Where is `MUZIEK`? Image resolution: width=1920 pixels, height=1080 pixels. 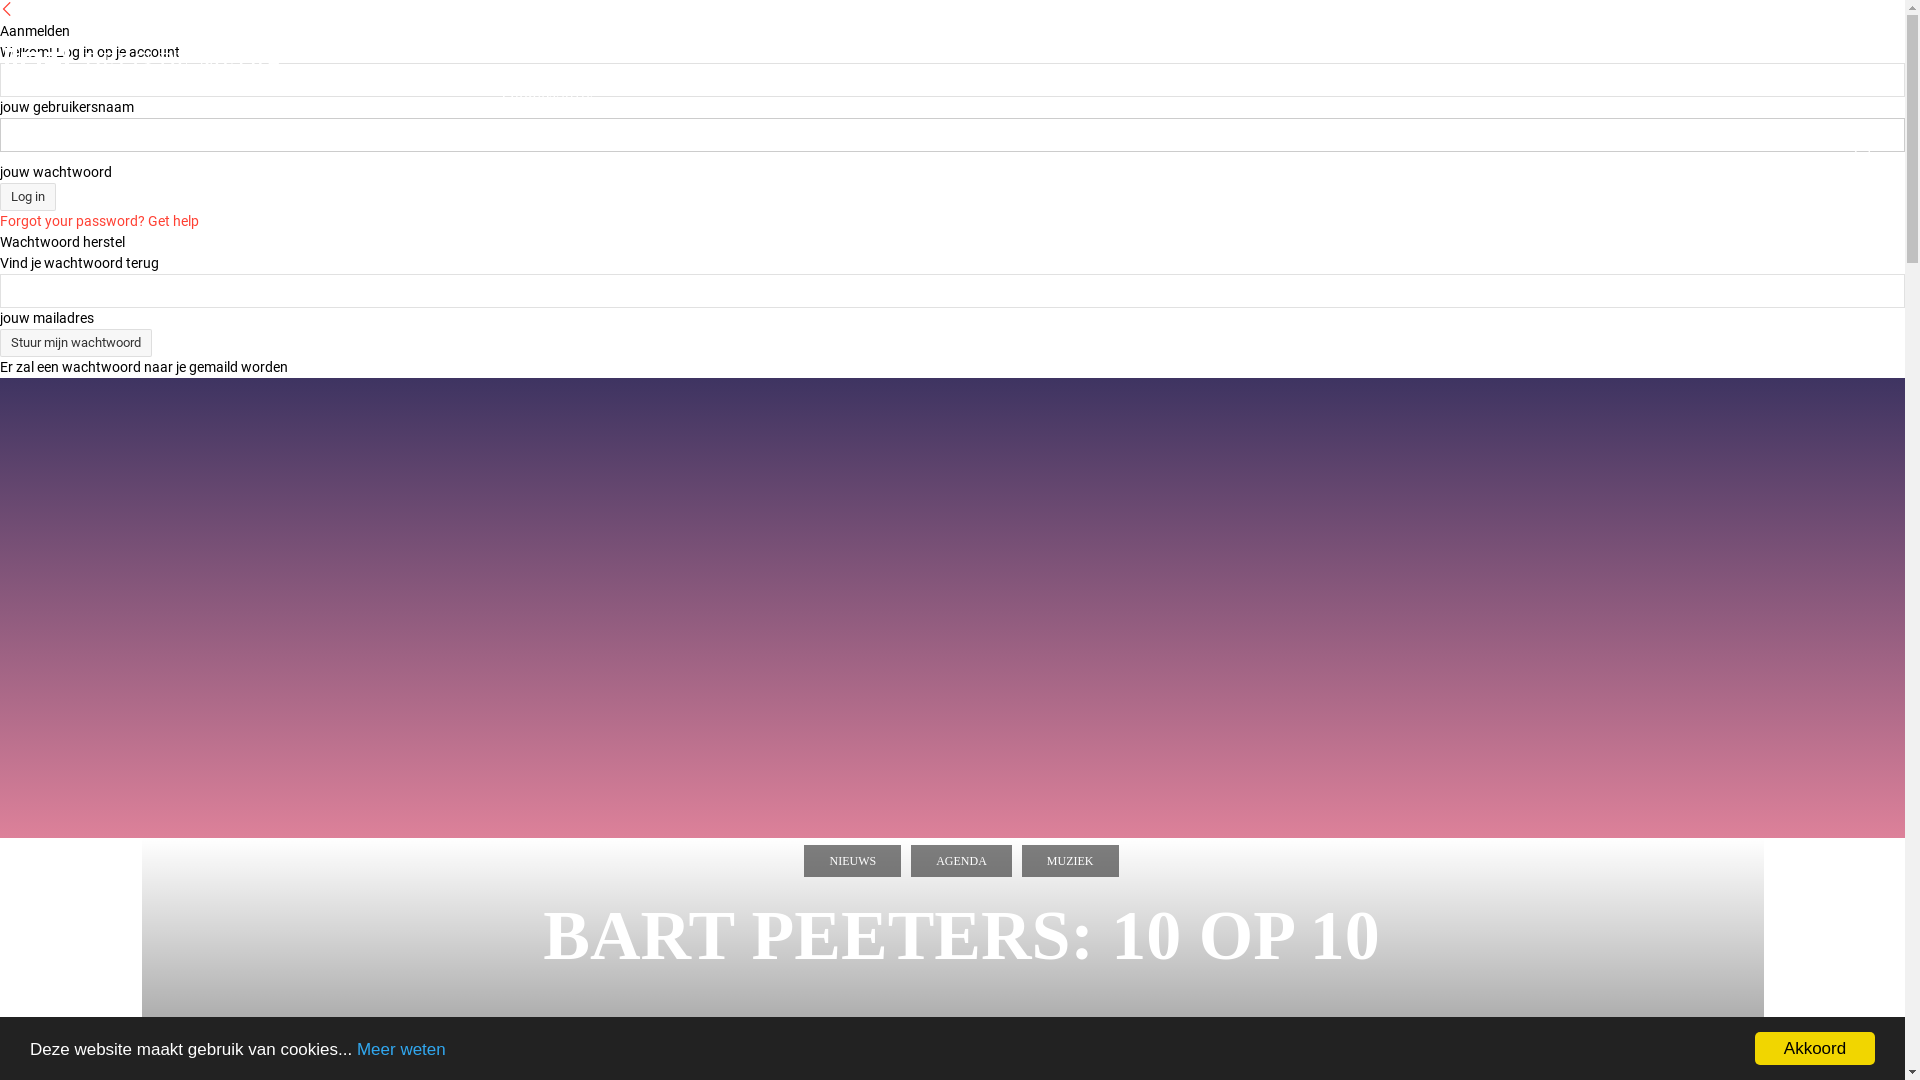
MUZIEK is located at coordinates (1070, 861).